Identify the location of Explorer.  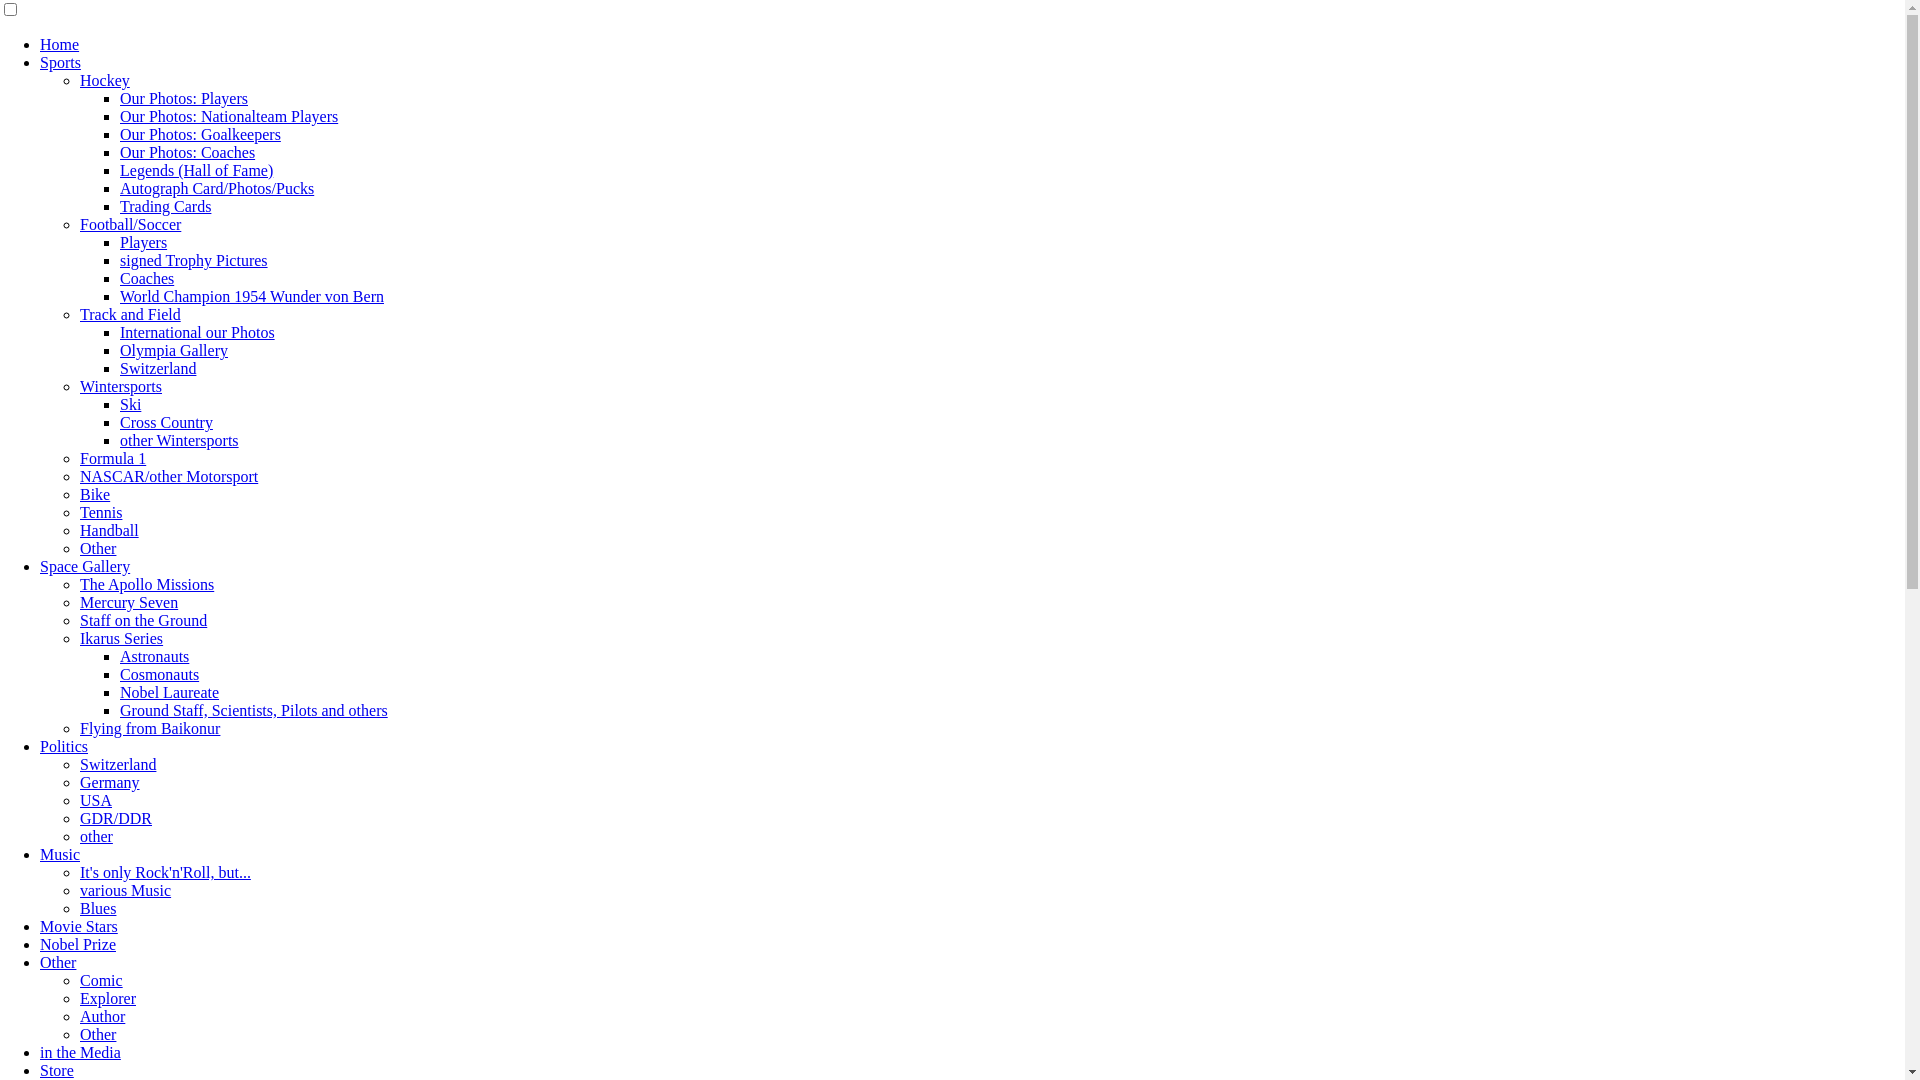
(108, 998).